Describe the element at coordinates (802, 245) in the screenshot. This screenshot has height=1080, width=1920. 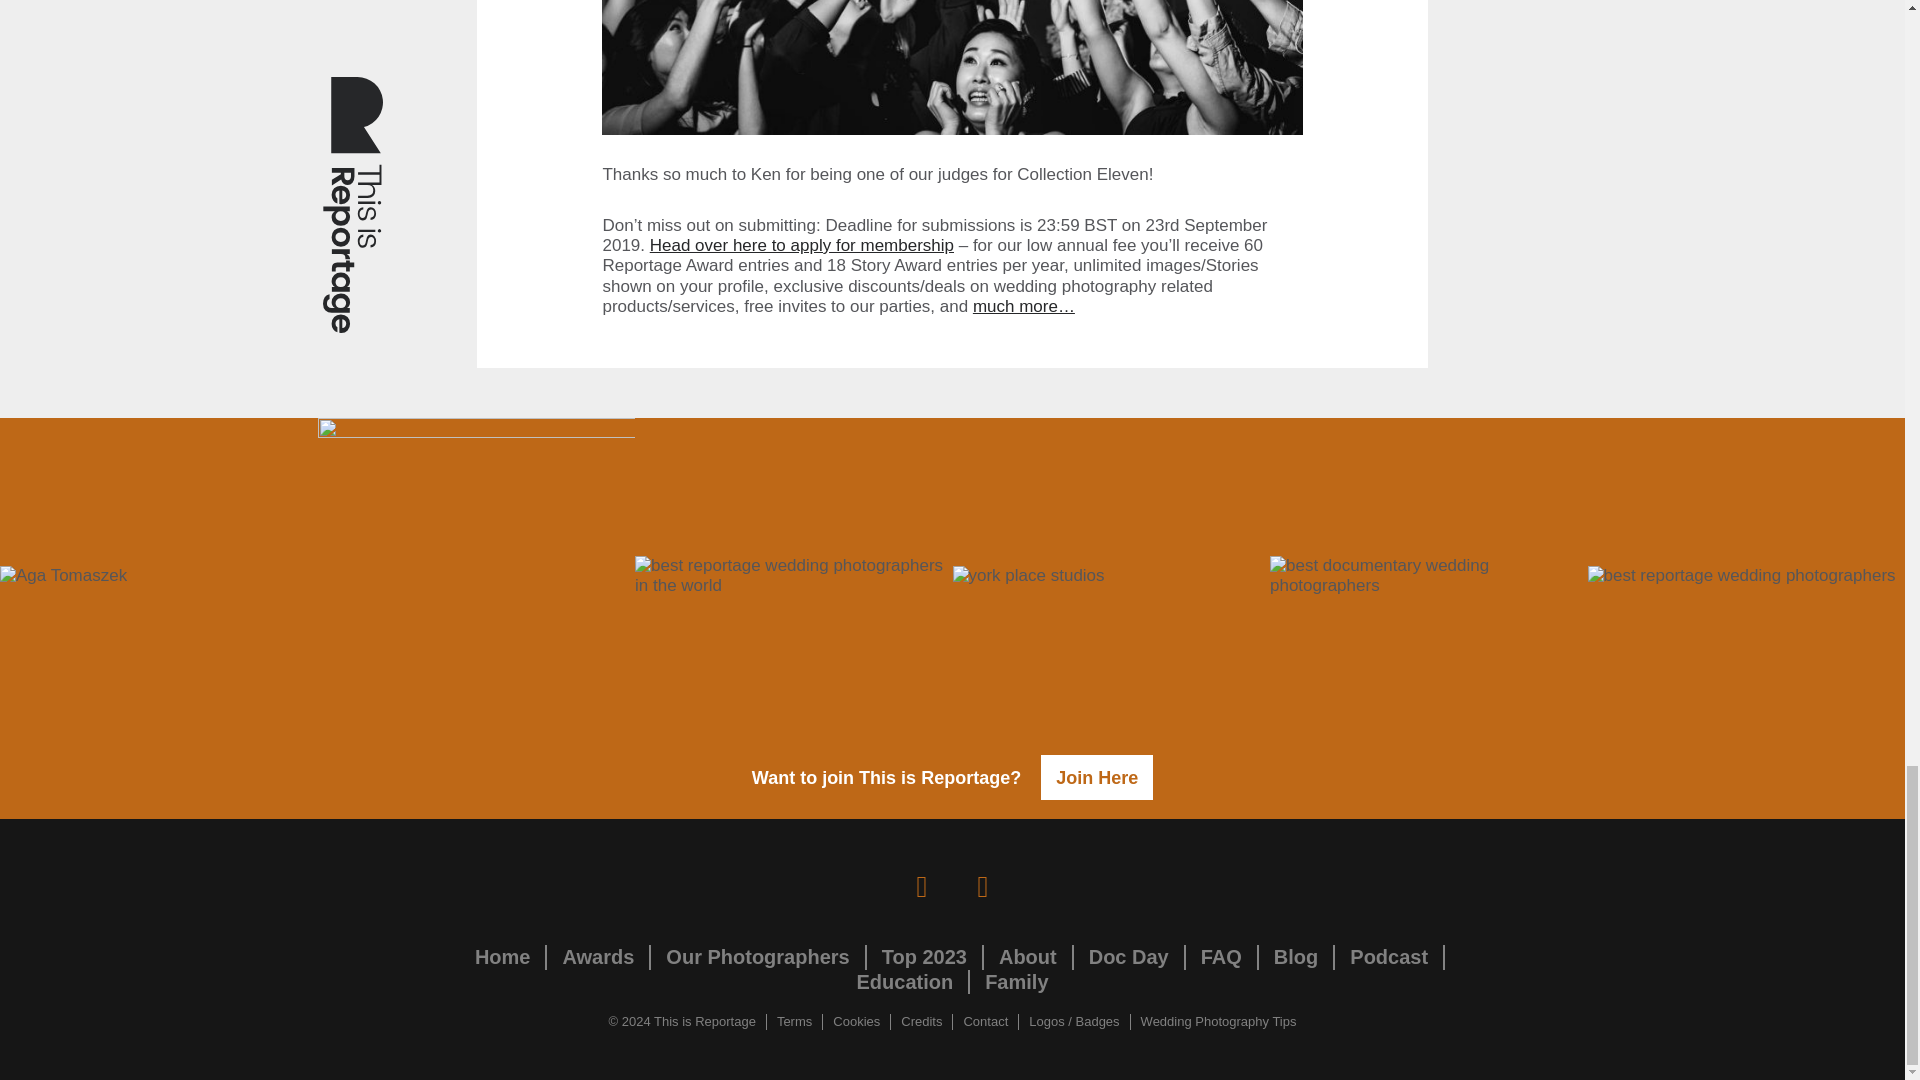
I see `Head over here to apply for membership` at that location.